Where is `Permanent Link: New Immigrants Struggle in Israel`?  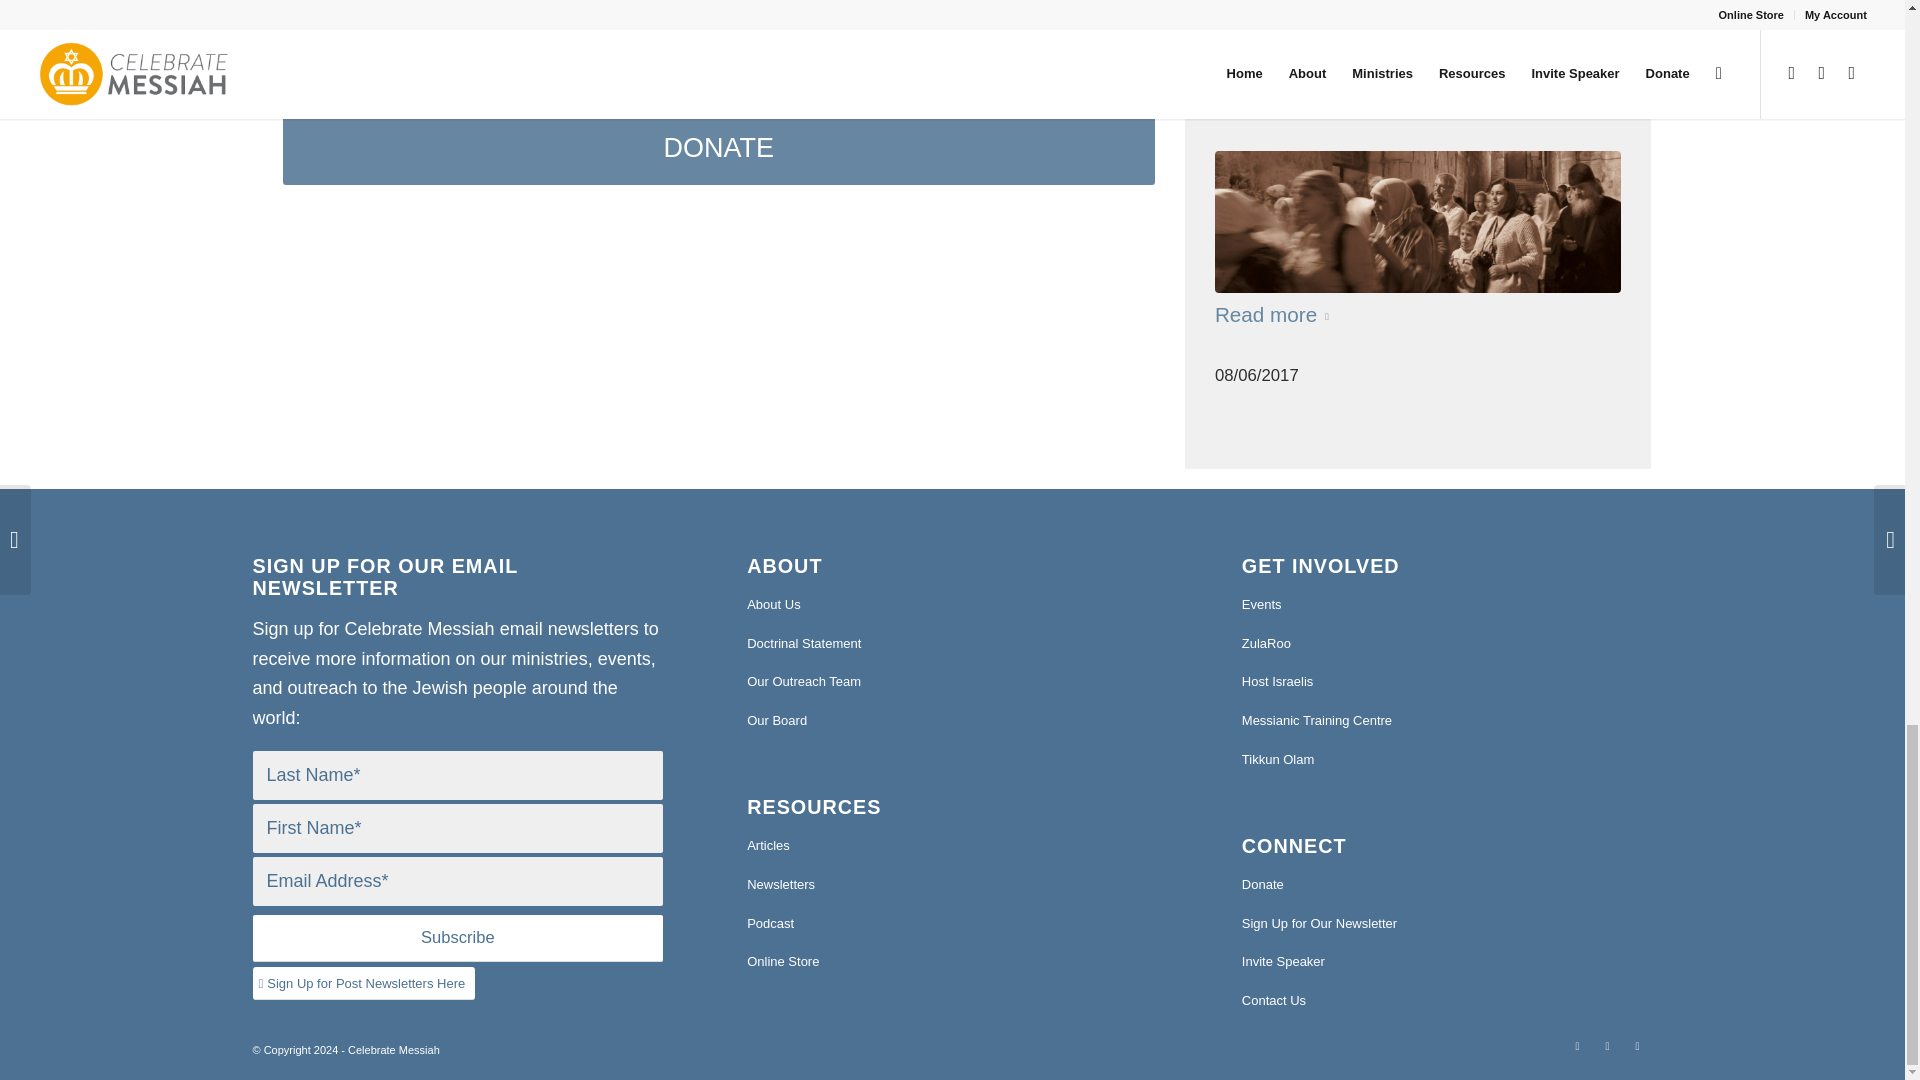
Permanent Link: New Immigrants Struggle in Israel is located at coordinates (1409, 42).